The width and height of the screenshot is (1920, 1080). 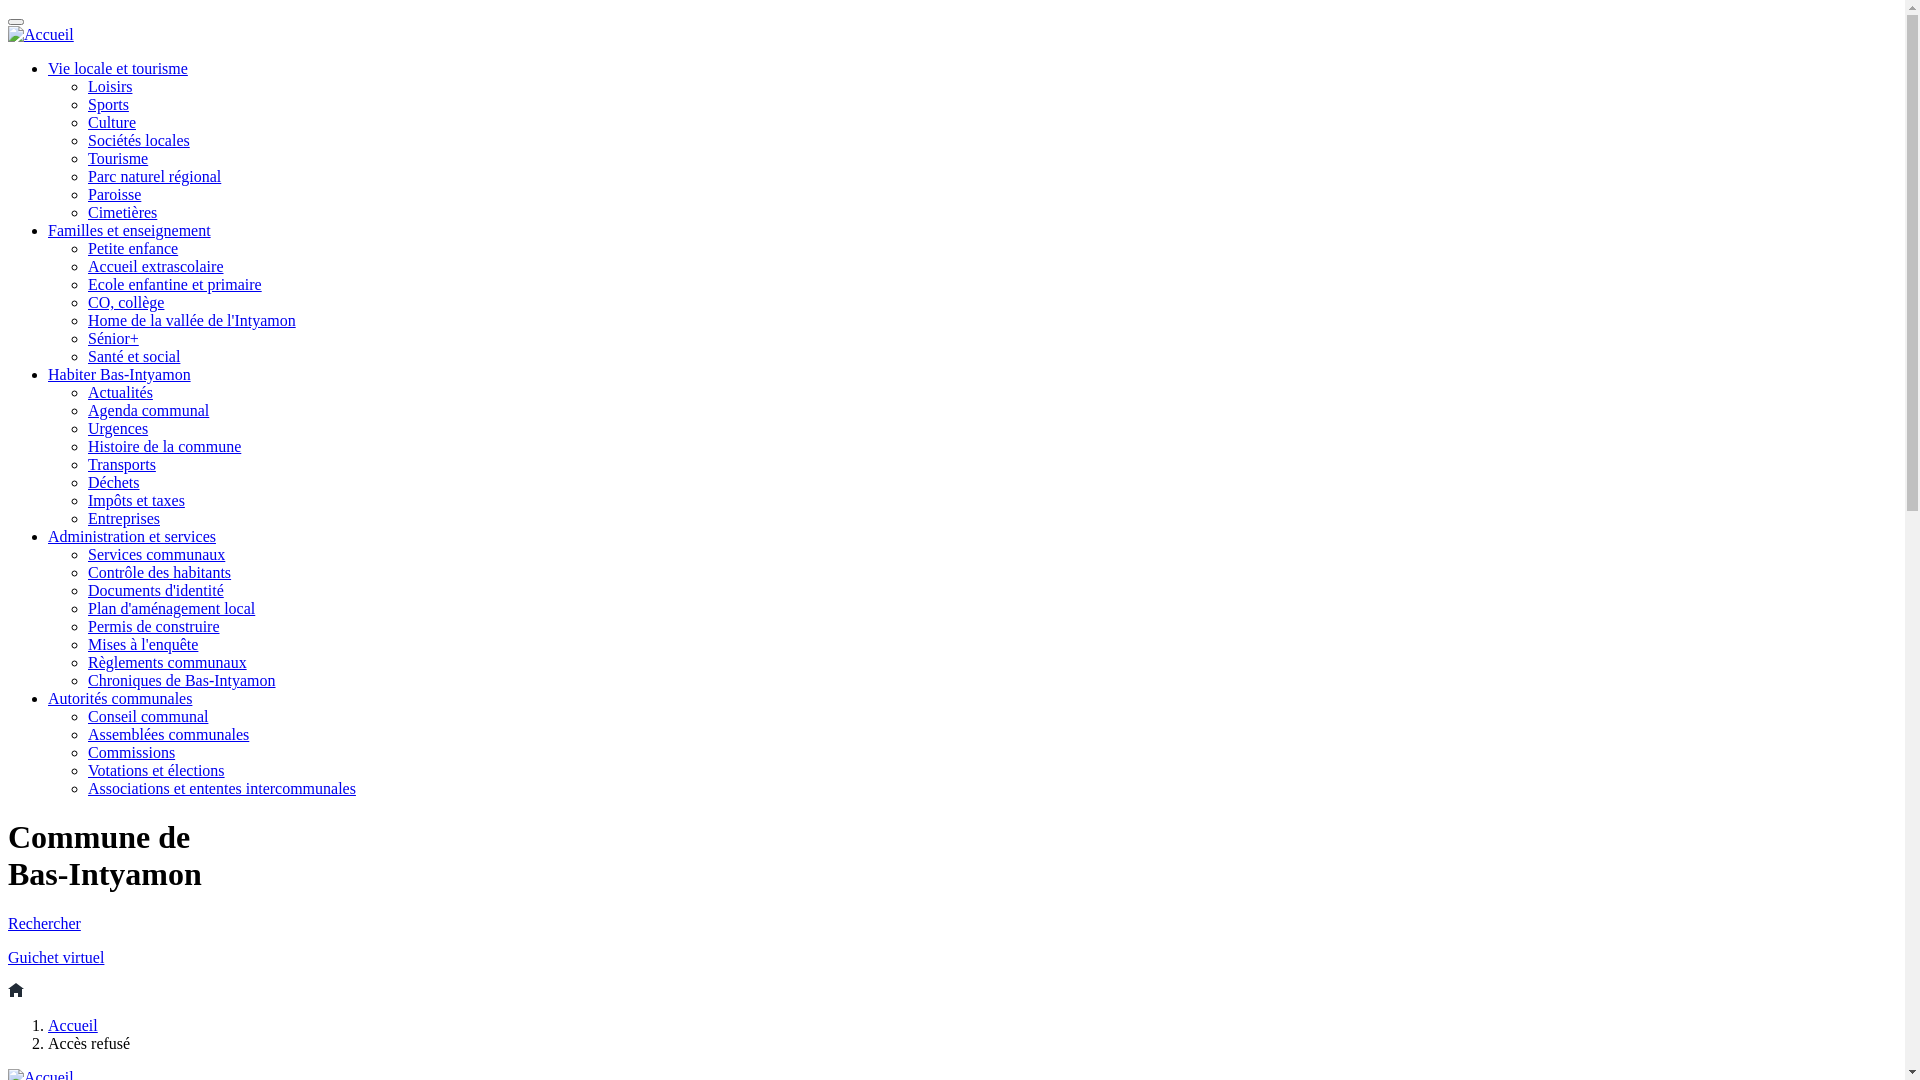 I want to click on Associations et ententes intercommunales, so click(x=222, y=788).